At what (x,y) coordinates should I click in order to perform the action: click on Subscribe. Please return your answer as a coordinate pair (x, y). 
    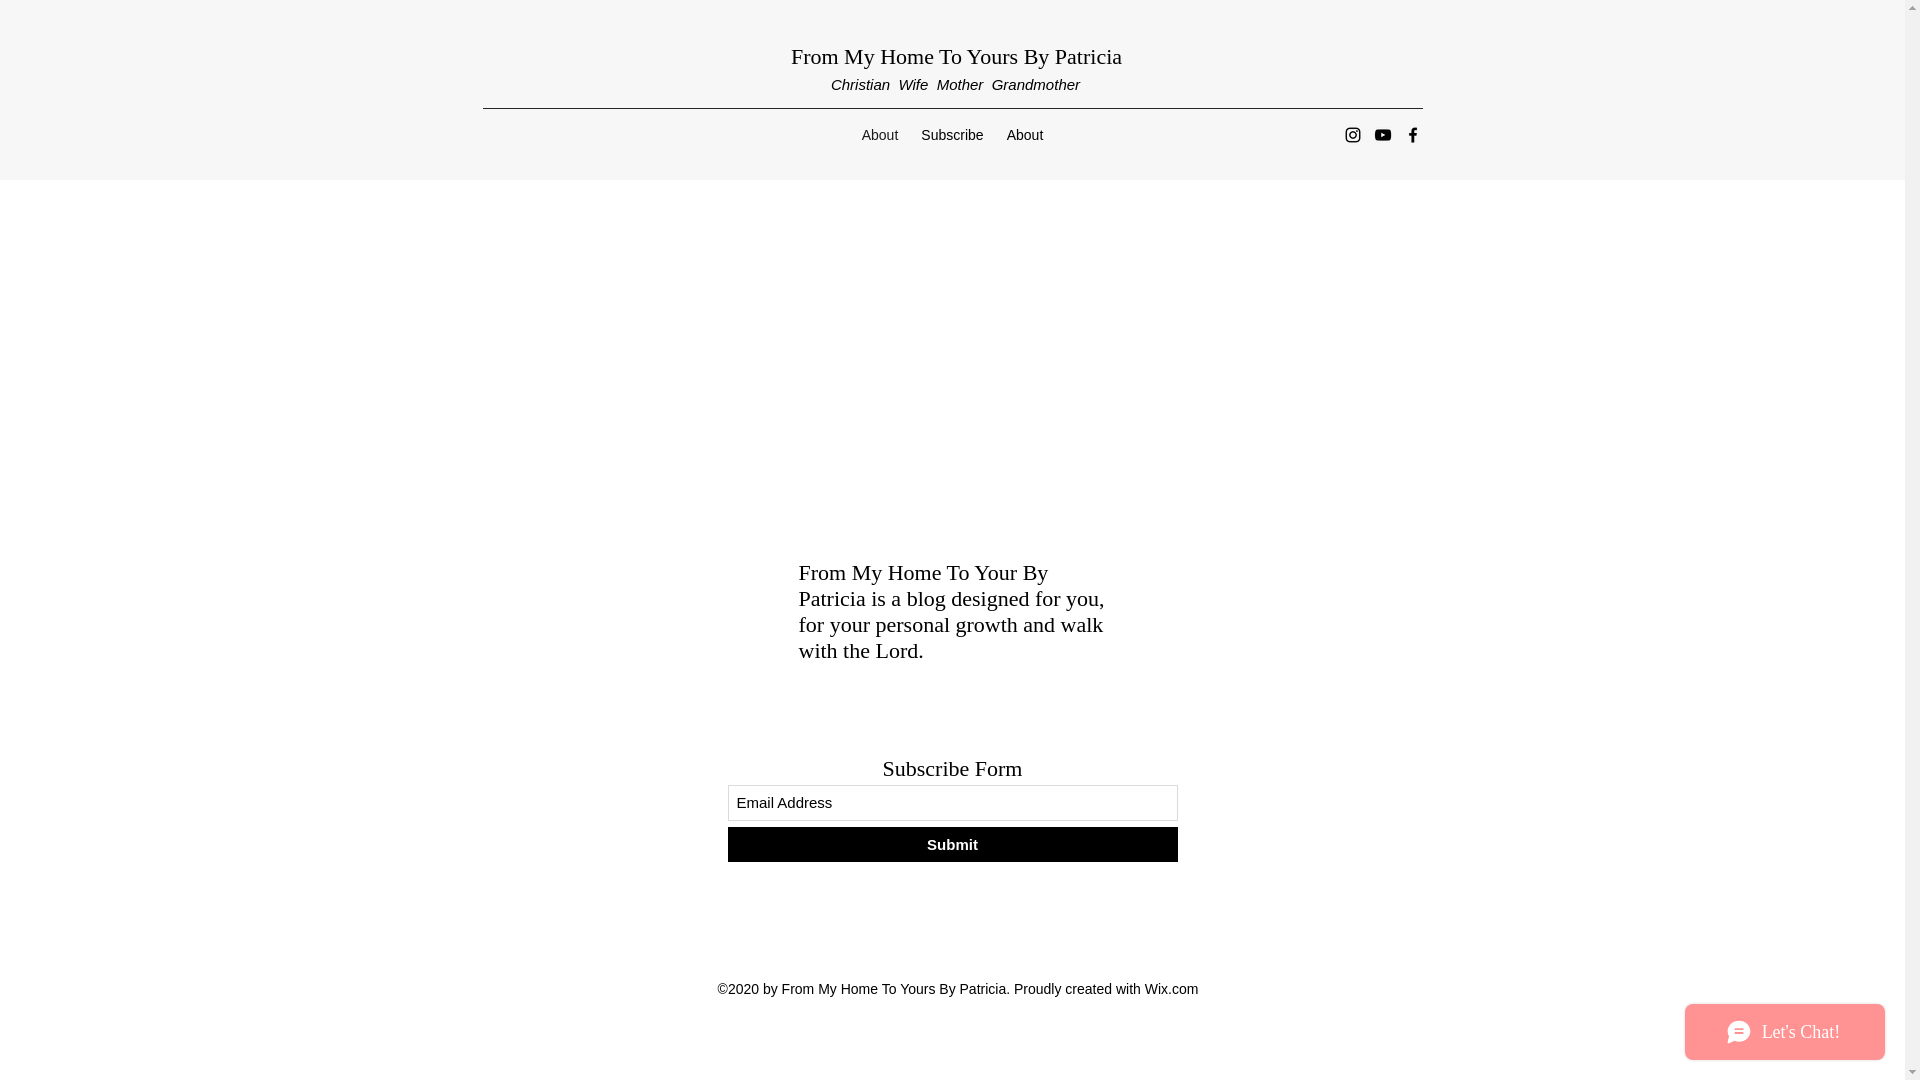
    Looking at the image, I should click on (953, 134).